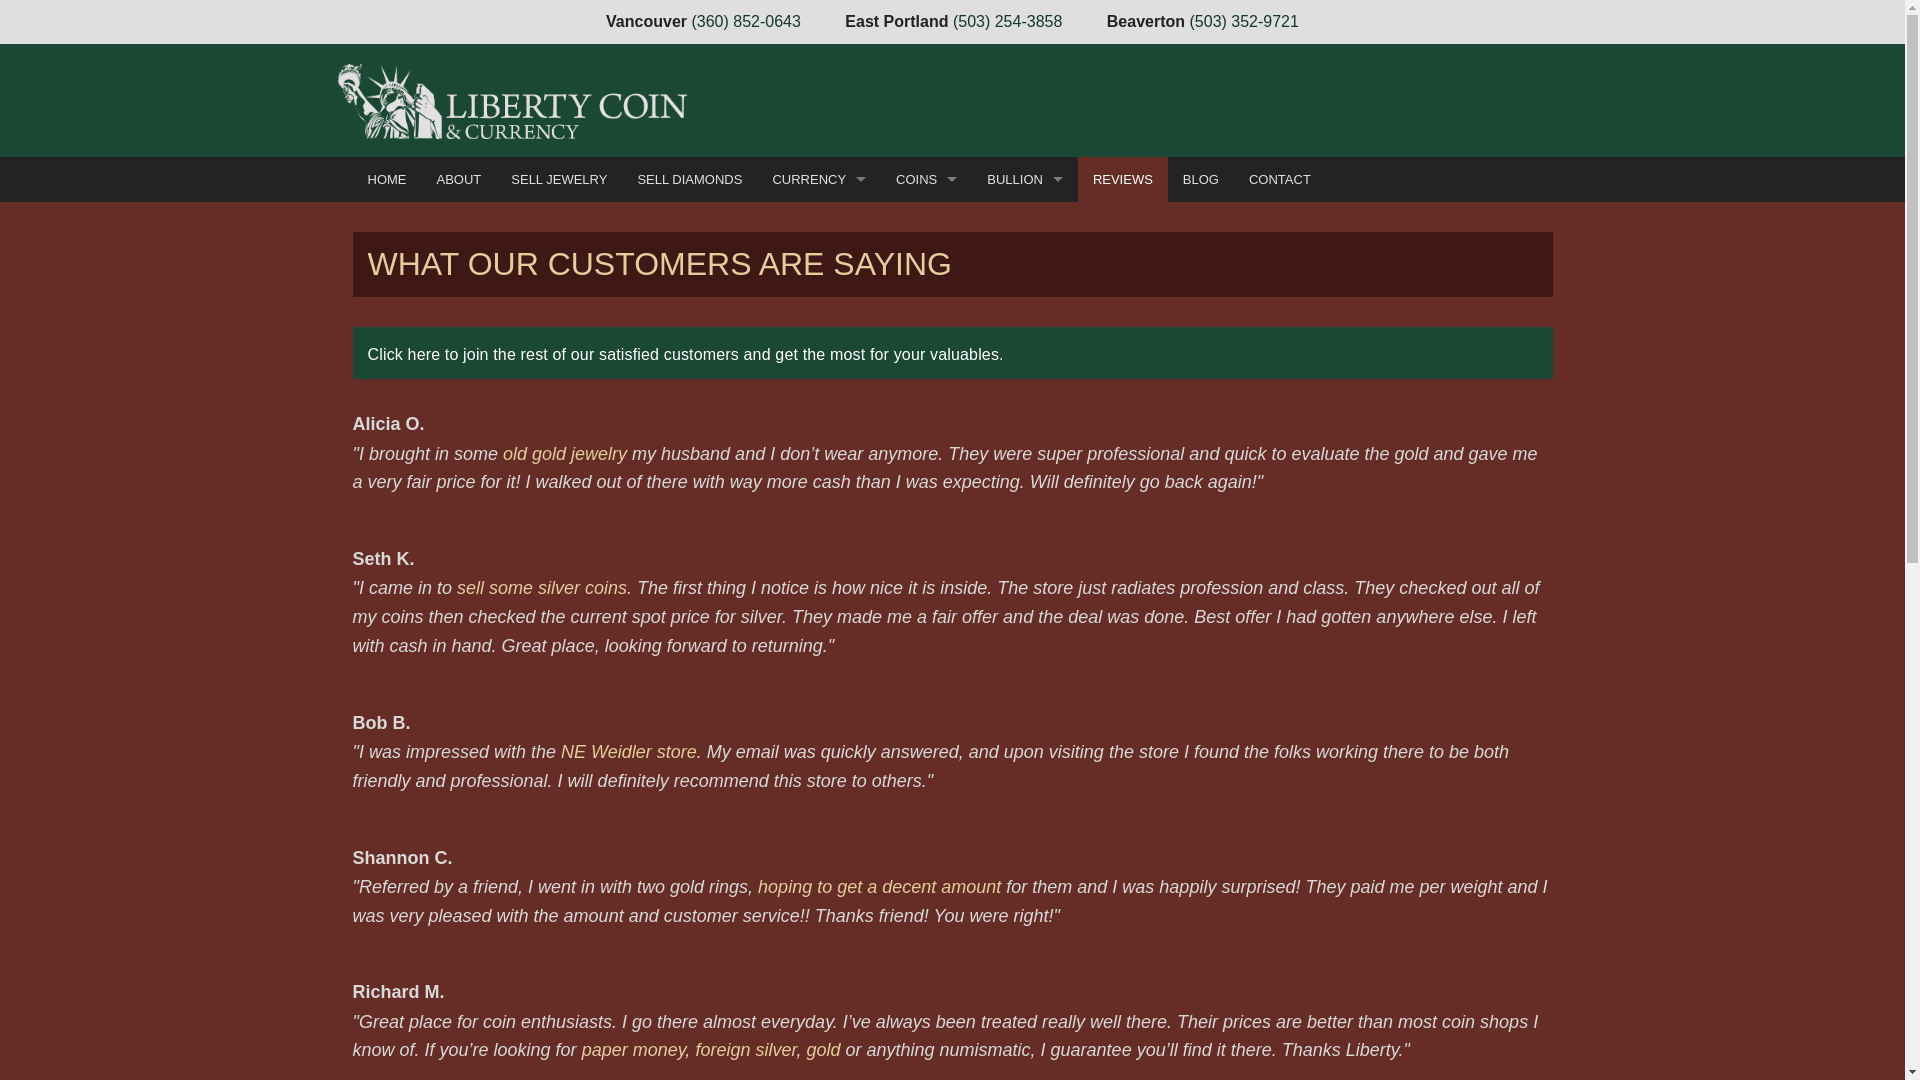 The height and width of the screenshot is (1080, 1920). I want to click on NICKELS, so click(926, 328).